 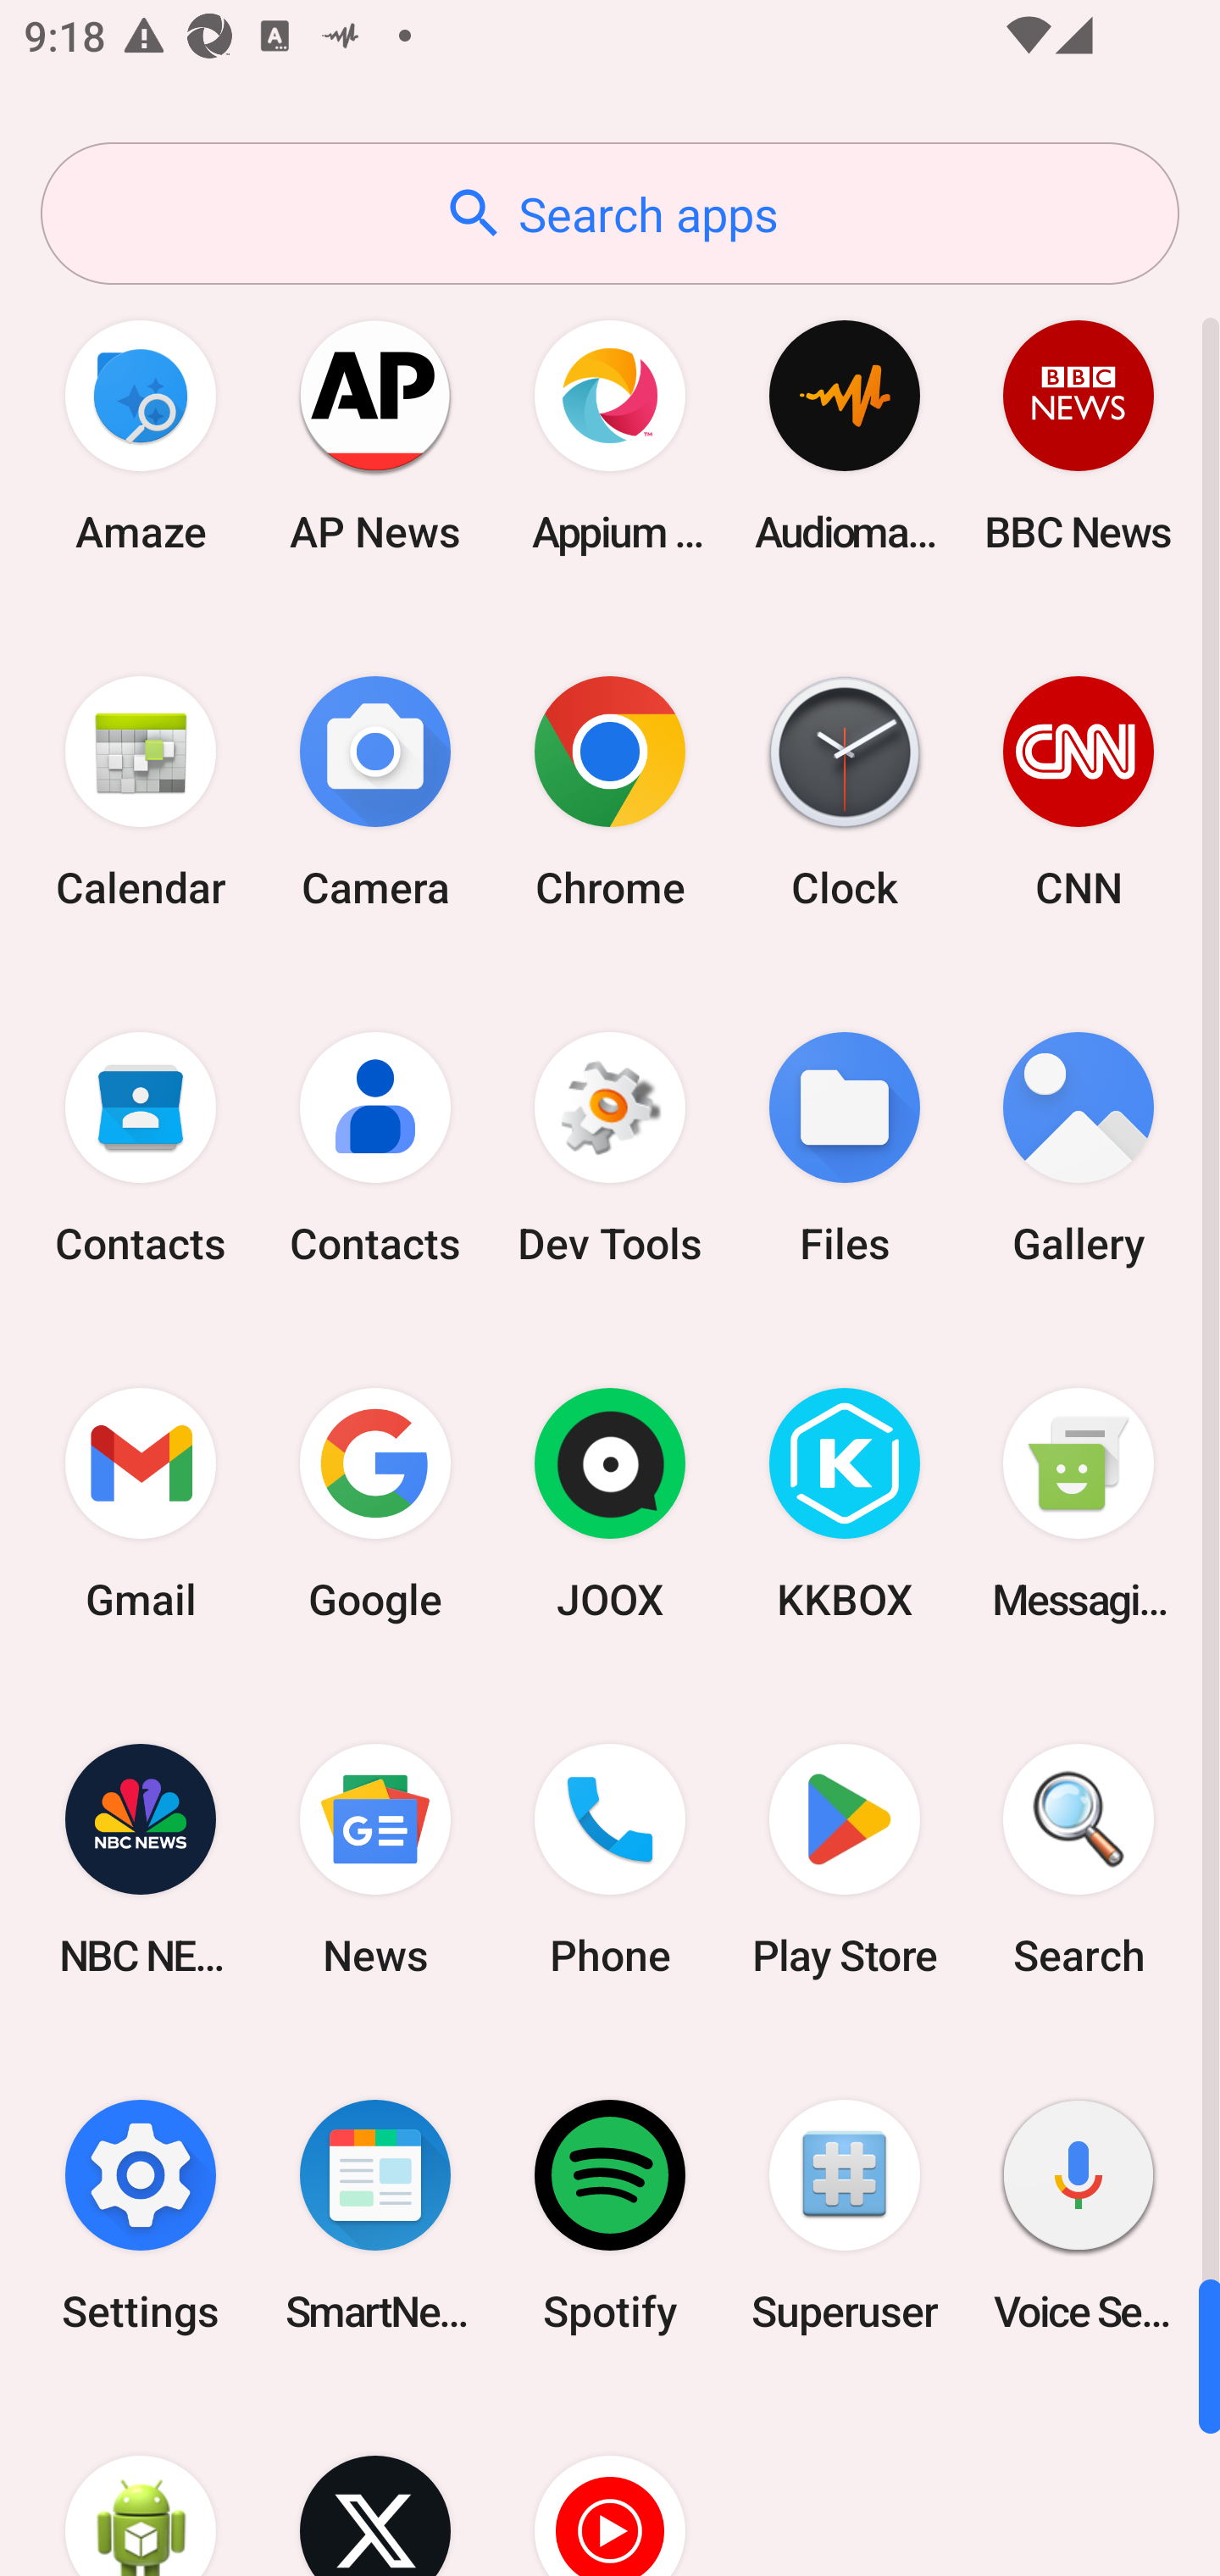 What do you see at coordinates (141, 791) in the screenshot?
I see `Calendar` at bounding box center [141, 791].